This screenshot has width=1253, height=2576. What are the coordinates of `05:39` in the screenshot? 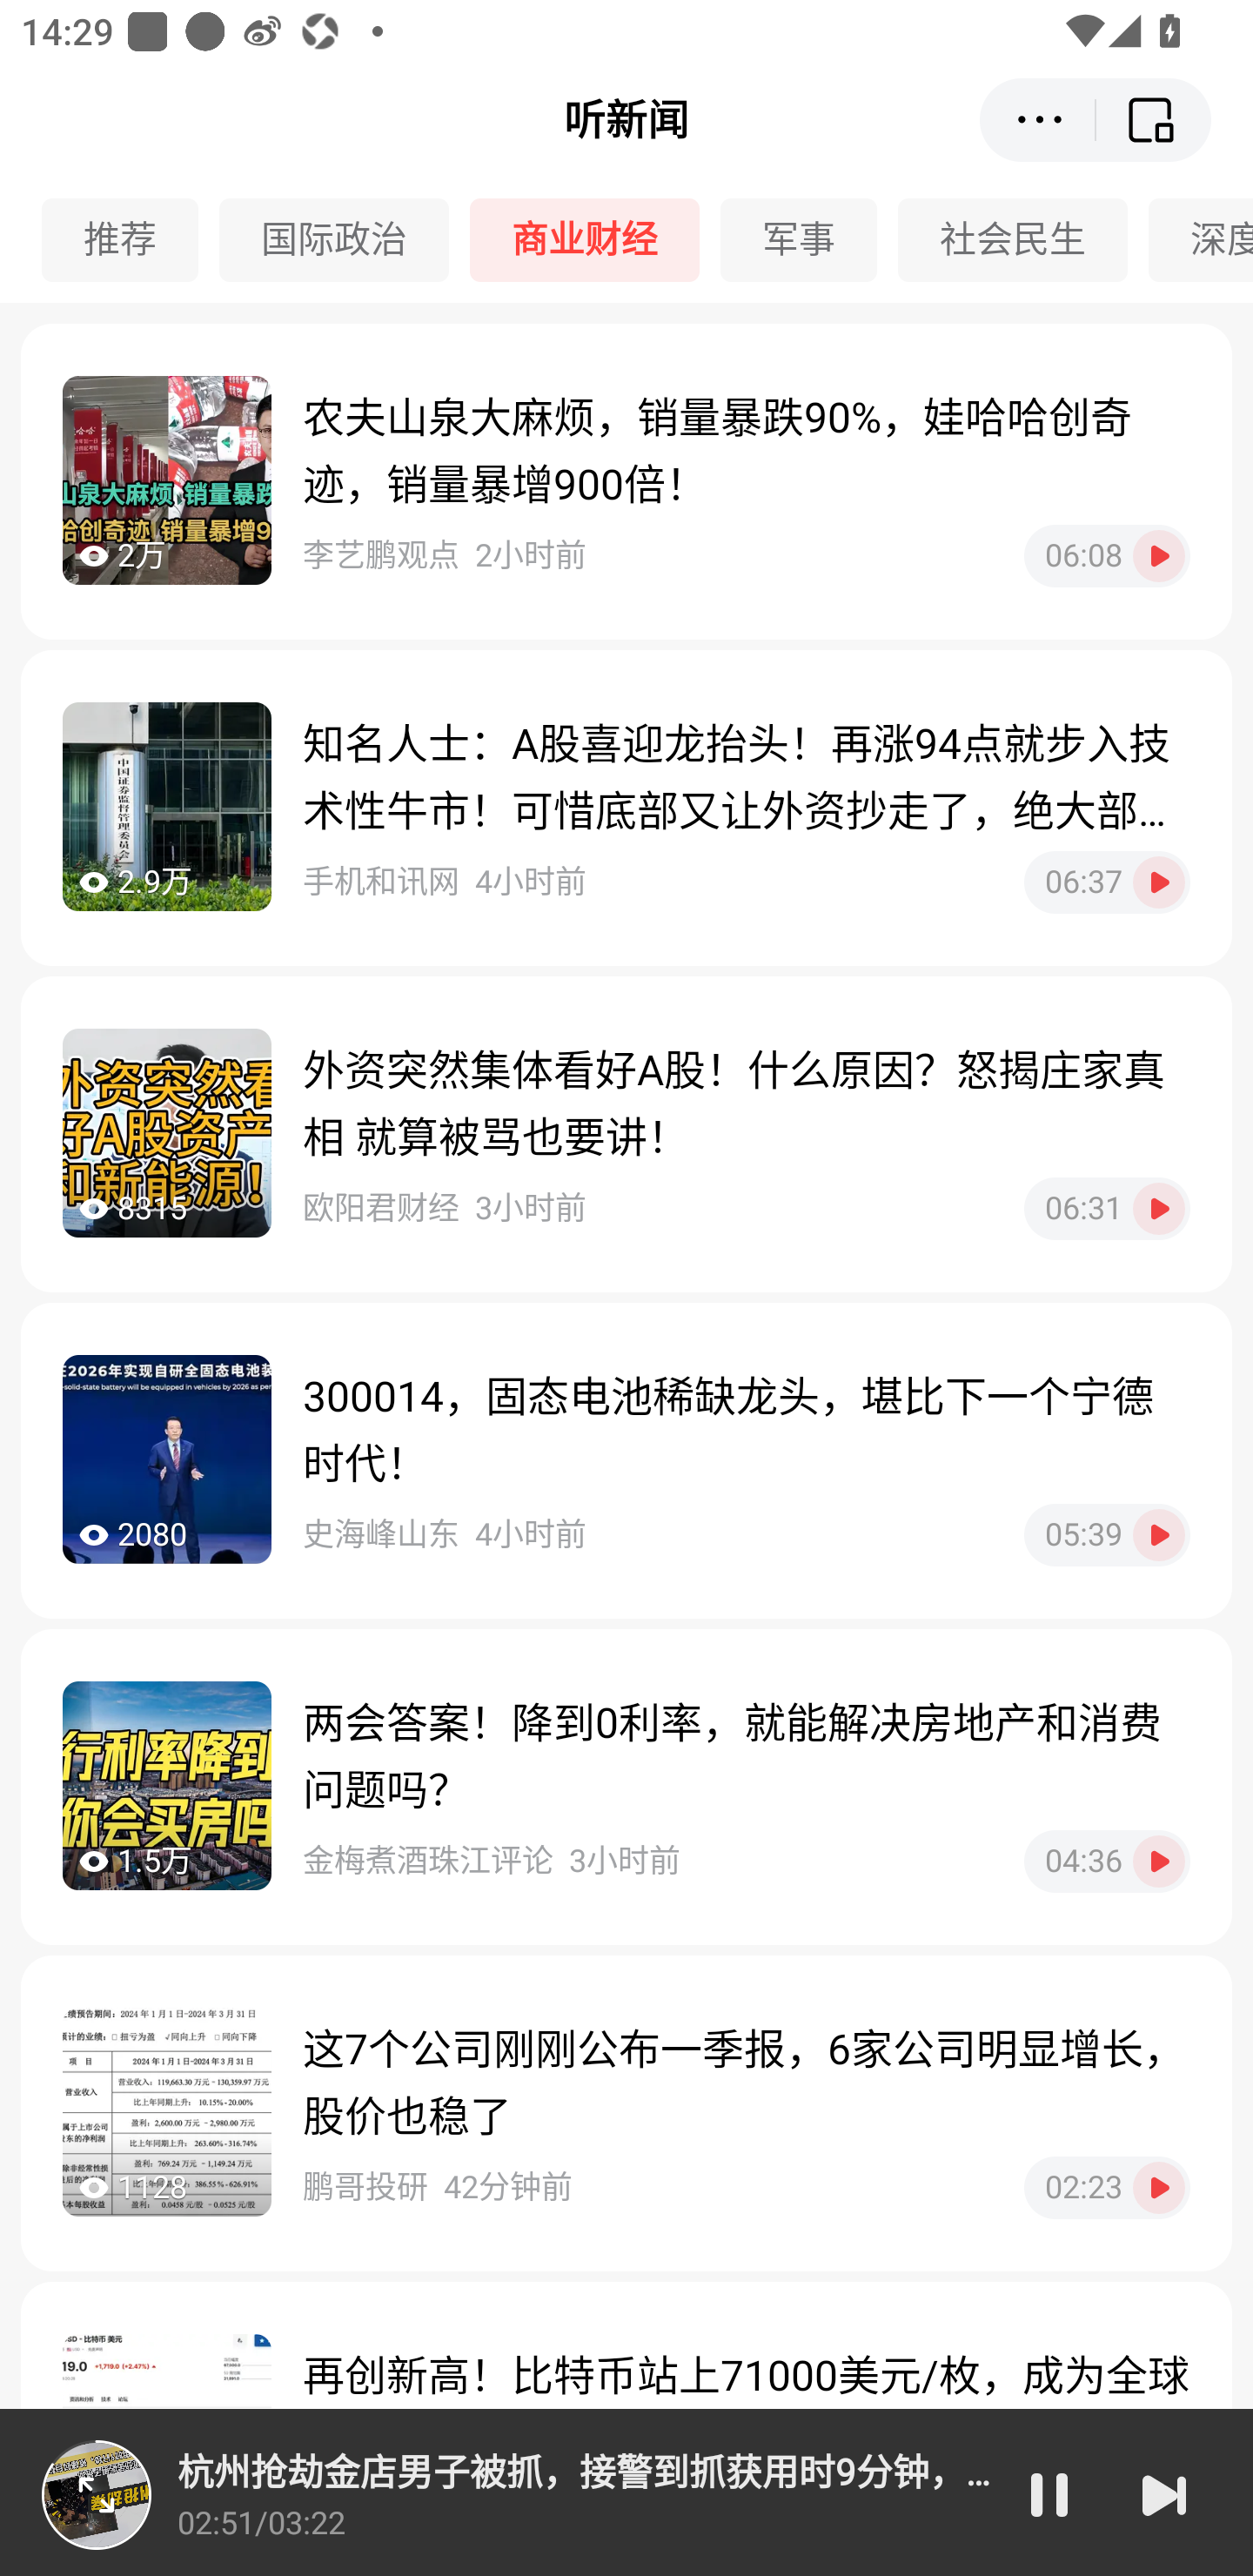 It's located at (1107, 1535).